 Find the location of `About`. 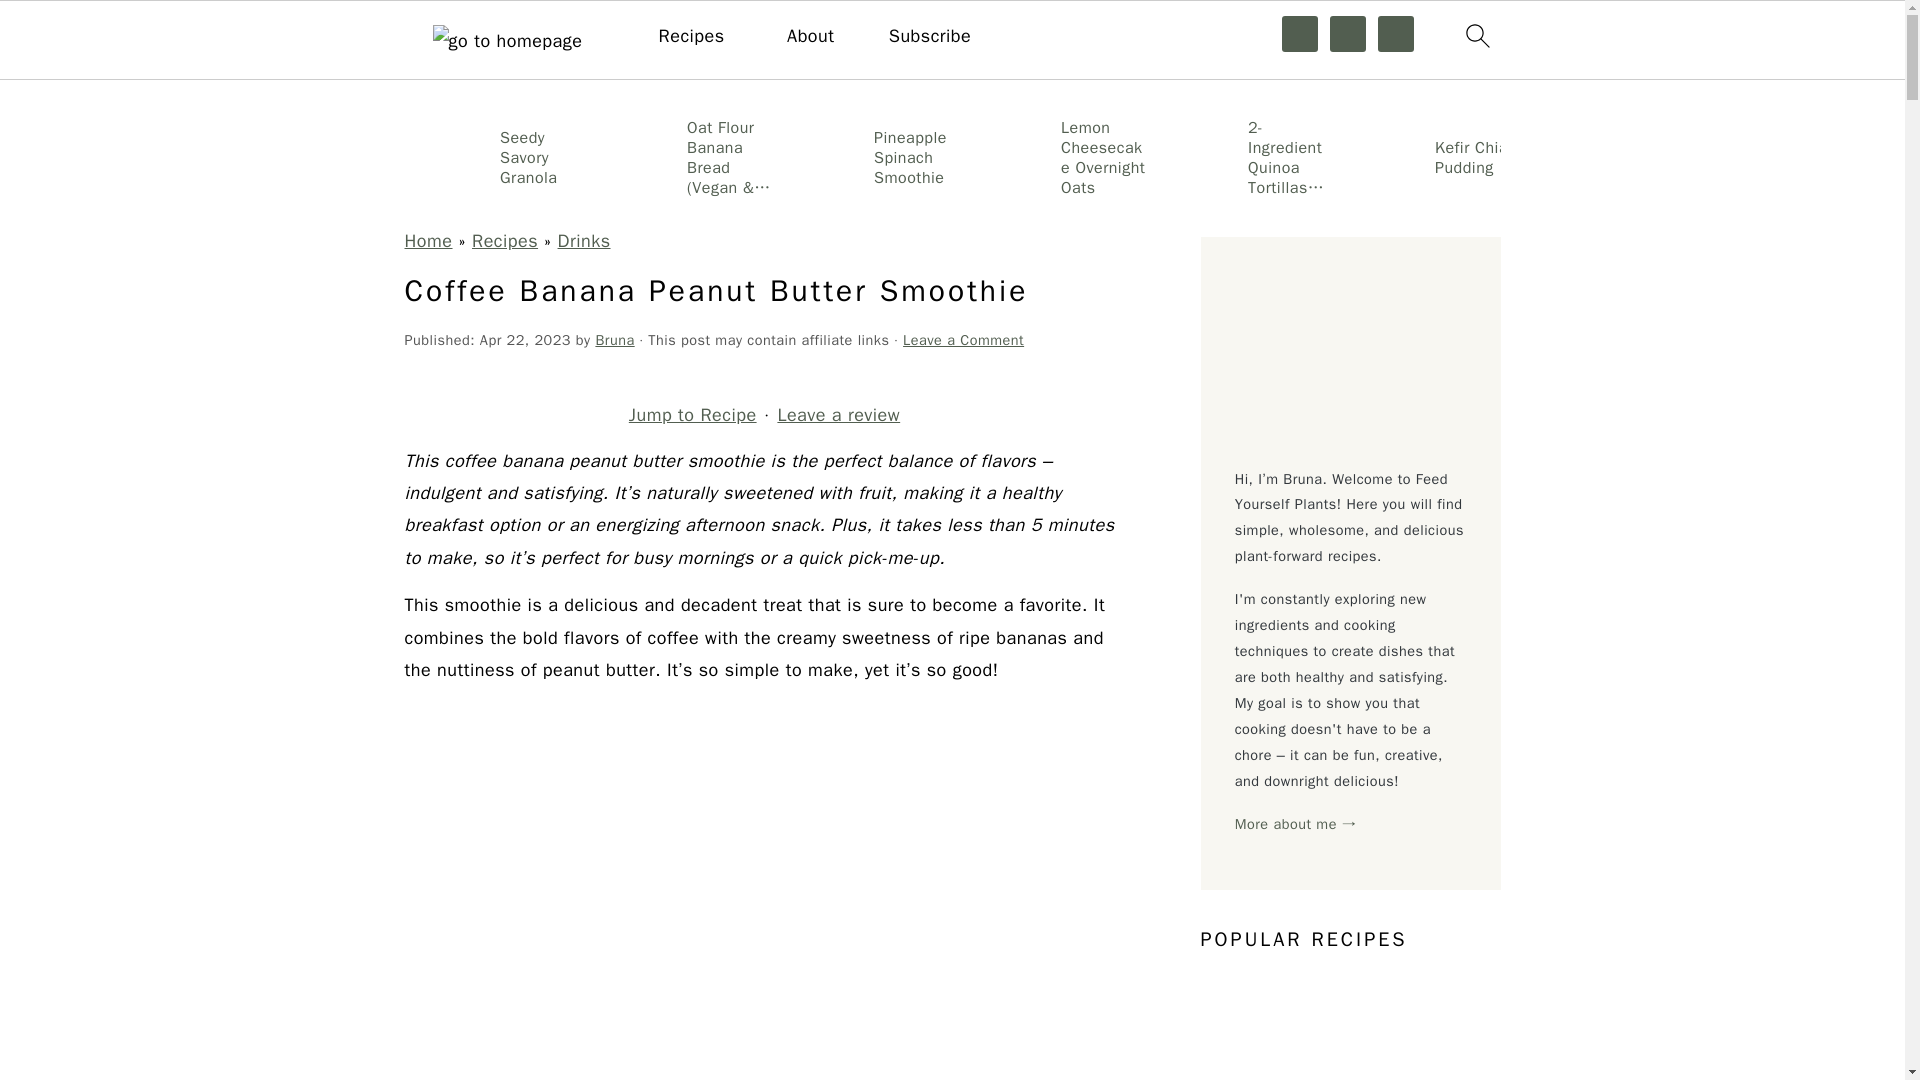

About is located at coordinates (810, 36).